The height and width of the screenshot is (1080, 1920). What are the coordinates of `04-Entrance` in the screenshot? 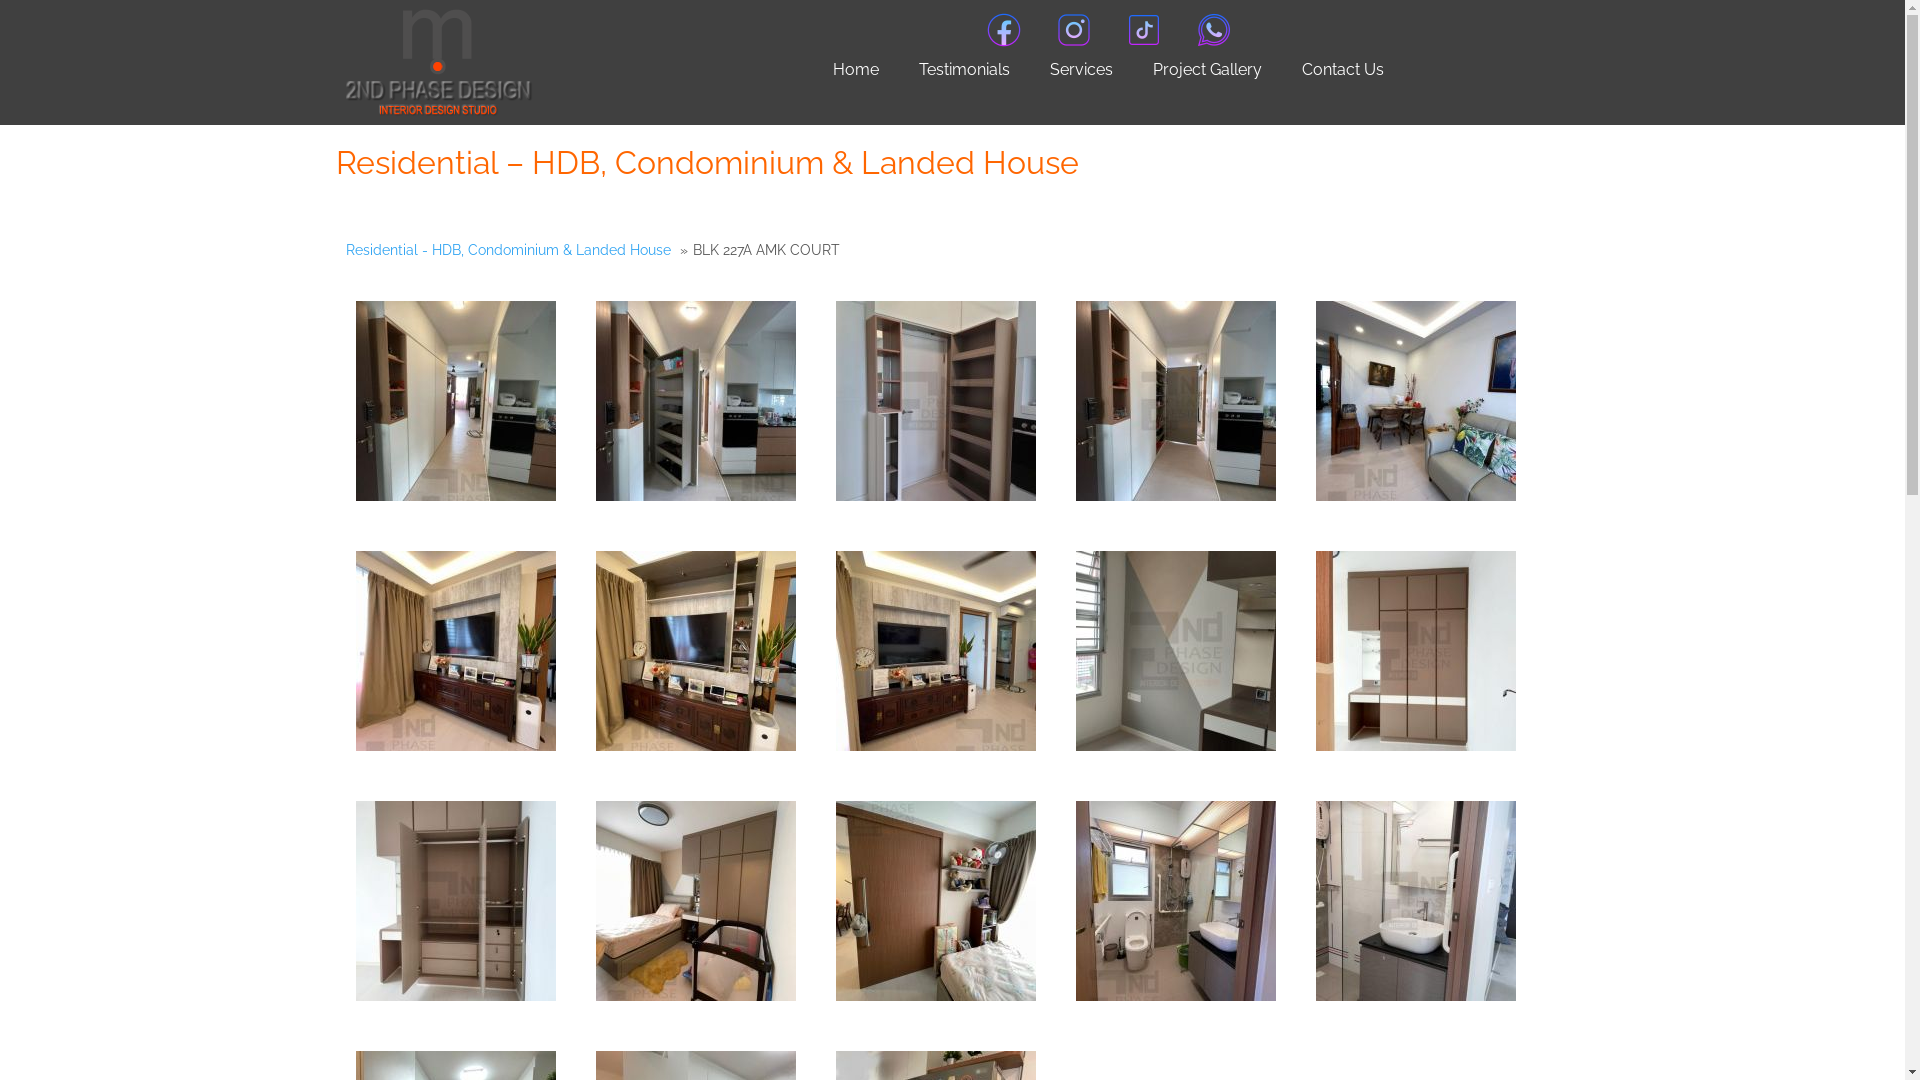 It's located at (1176, 401).